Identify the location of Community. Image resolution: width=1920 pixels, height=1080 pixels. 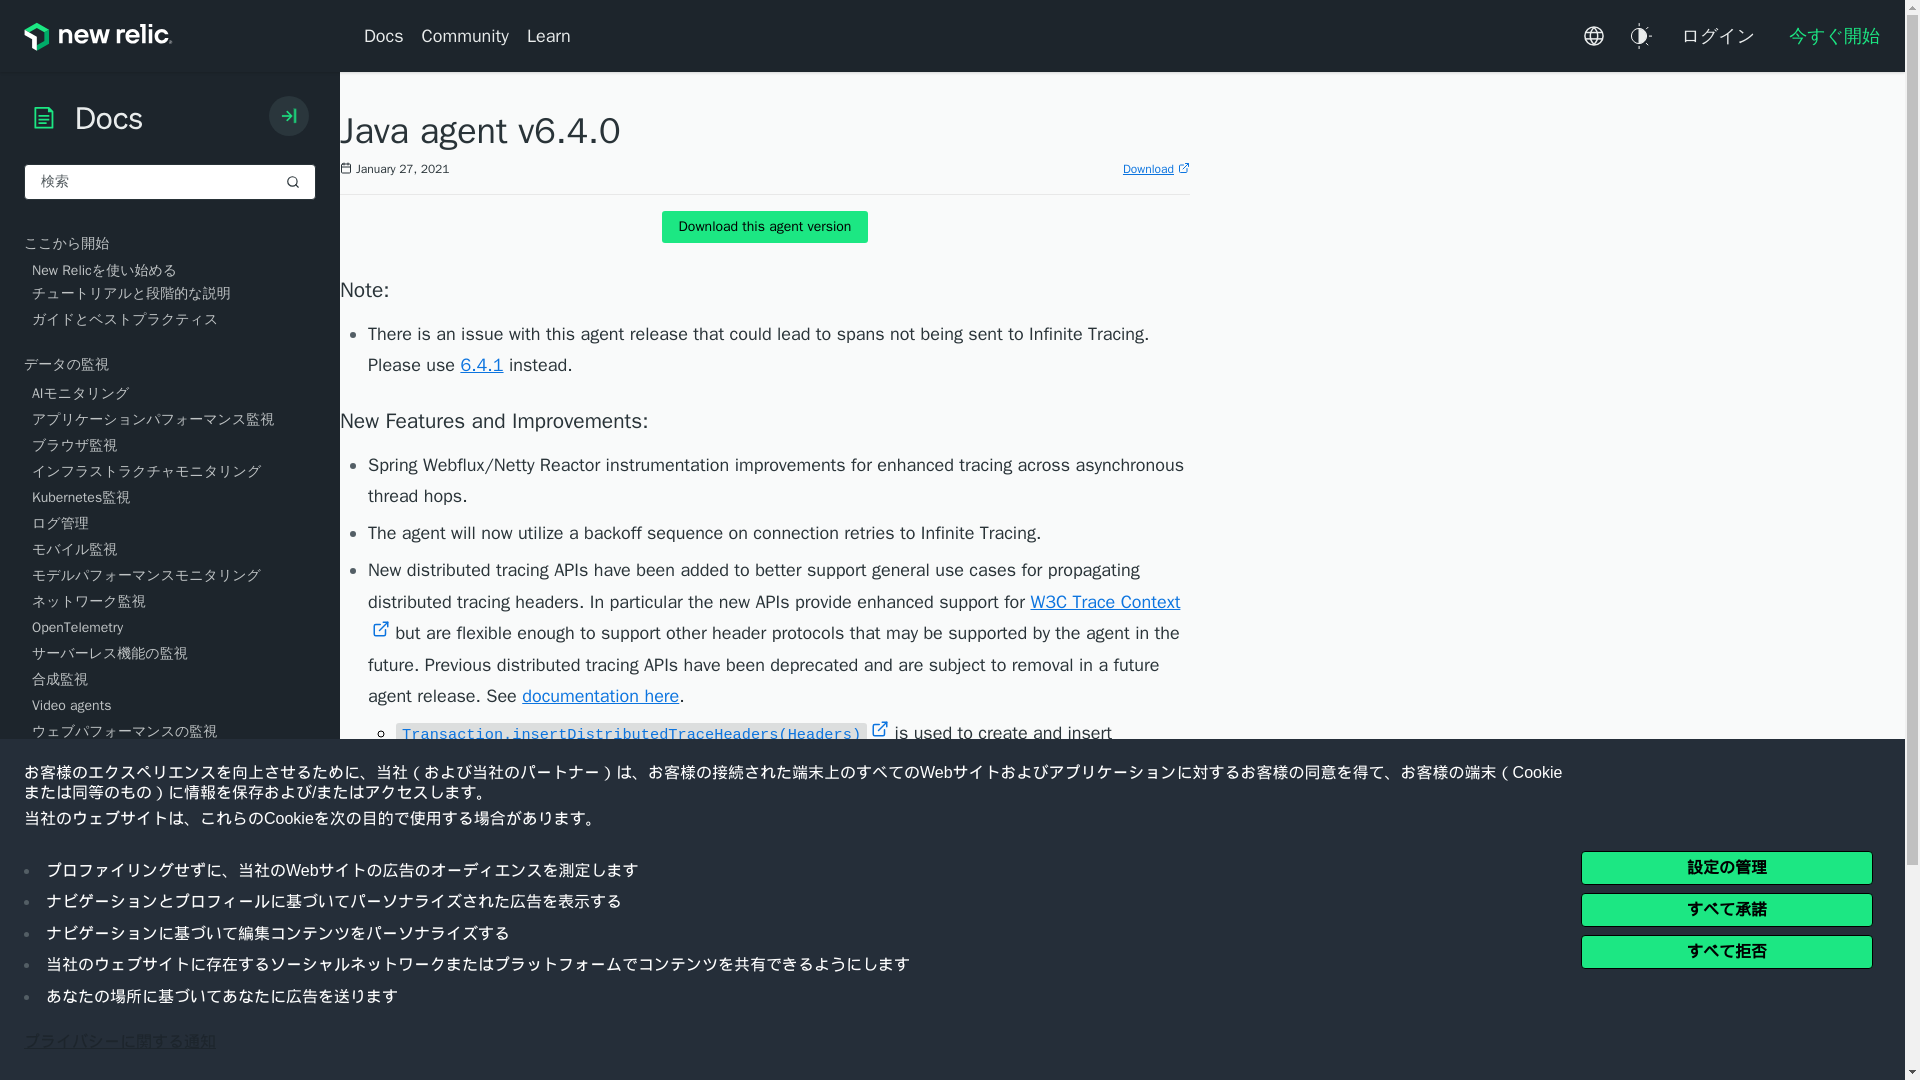
(465, 36).